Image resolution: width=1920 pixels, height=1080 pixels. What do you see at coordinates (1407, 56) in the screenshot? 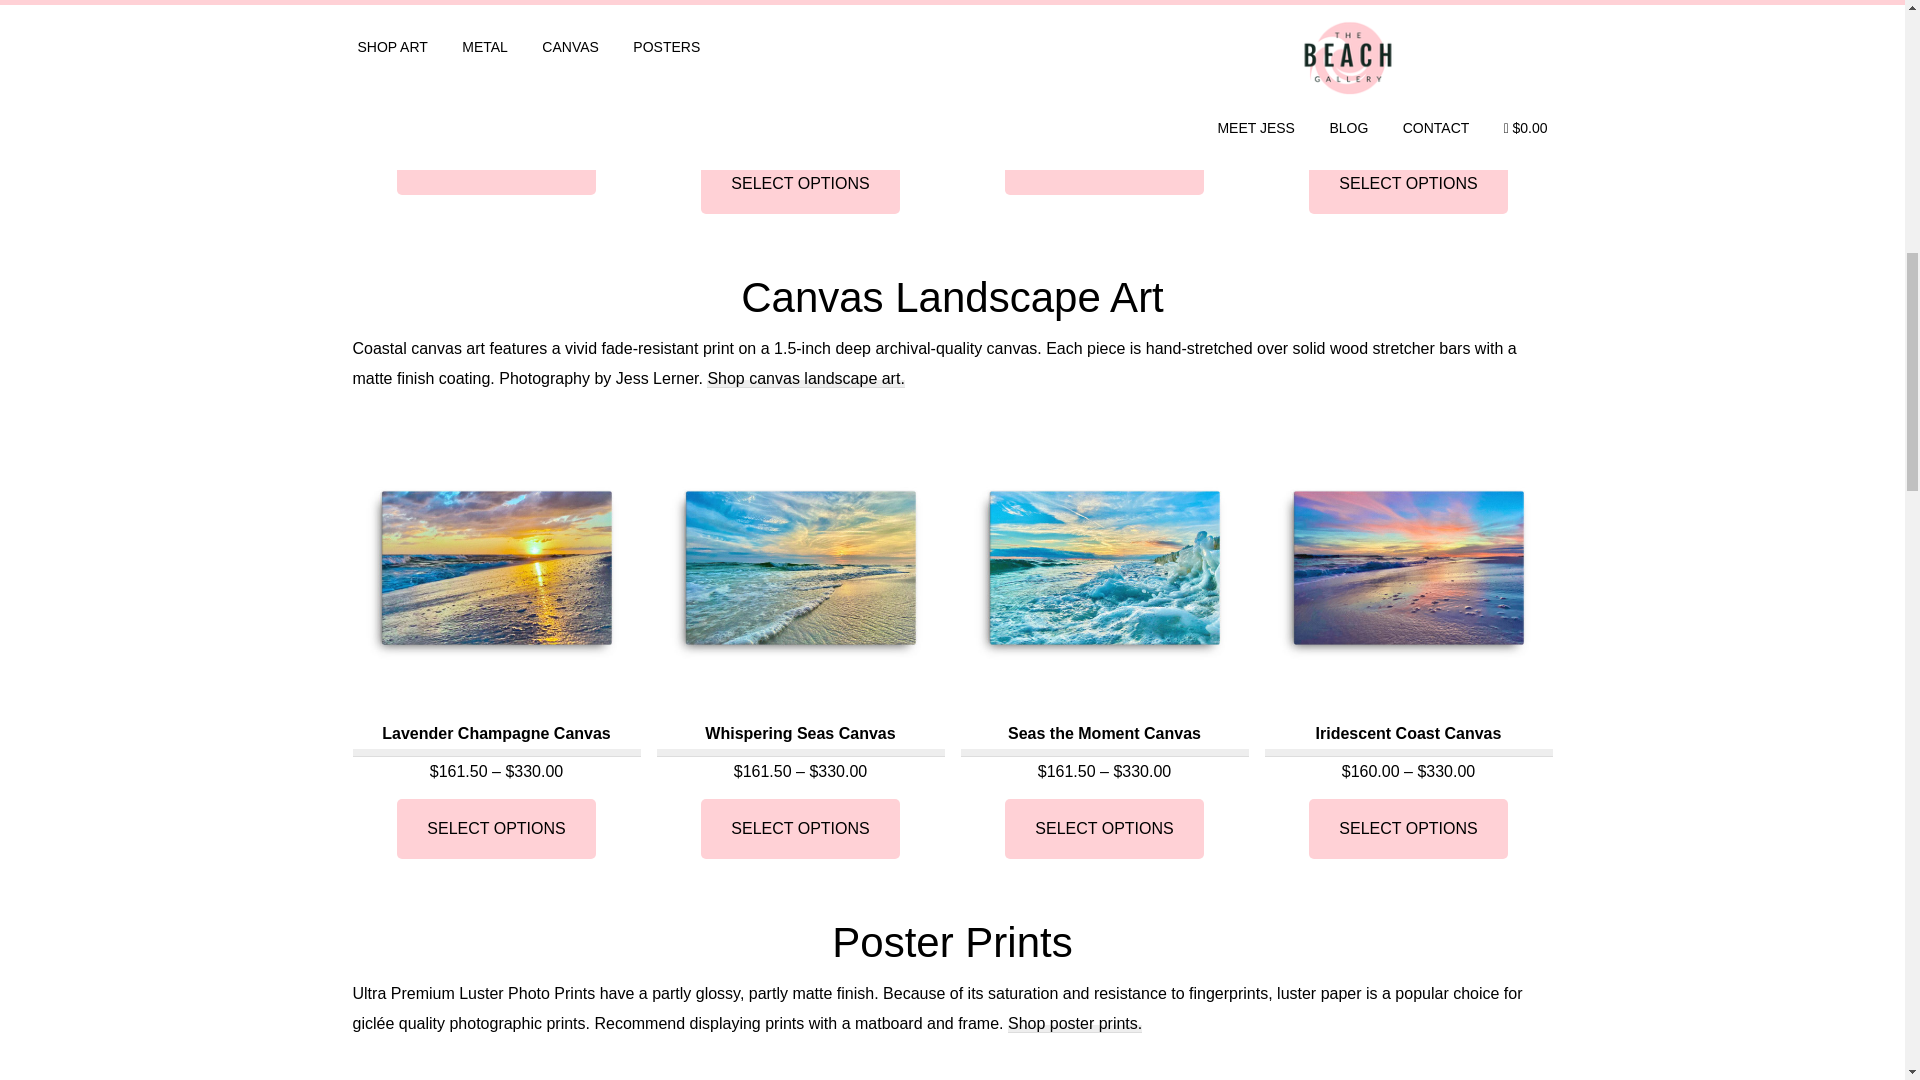
I see `Lost My Heart to the Ocean Metal Print` at bounding box center [1407, 56].